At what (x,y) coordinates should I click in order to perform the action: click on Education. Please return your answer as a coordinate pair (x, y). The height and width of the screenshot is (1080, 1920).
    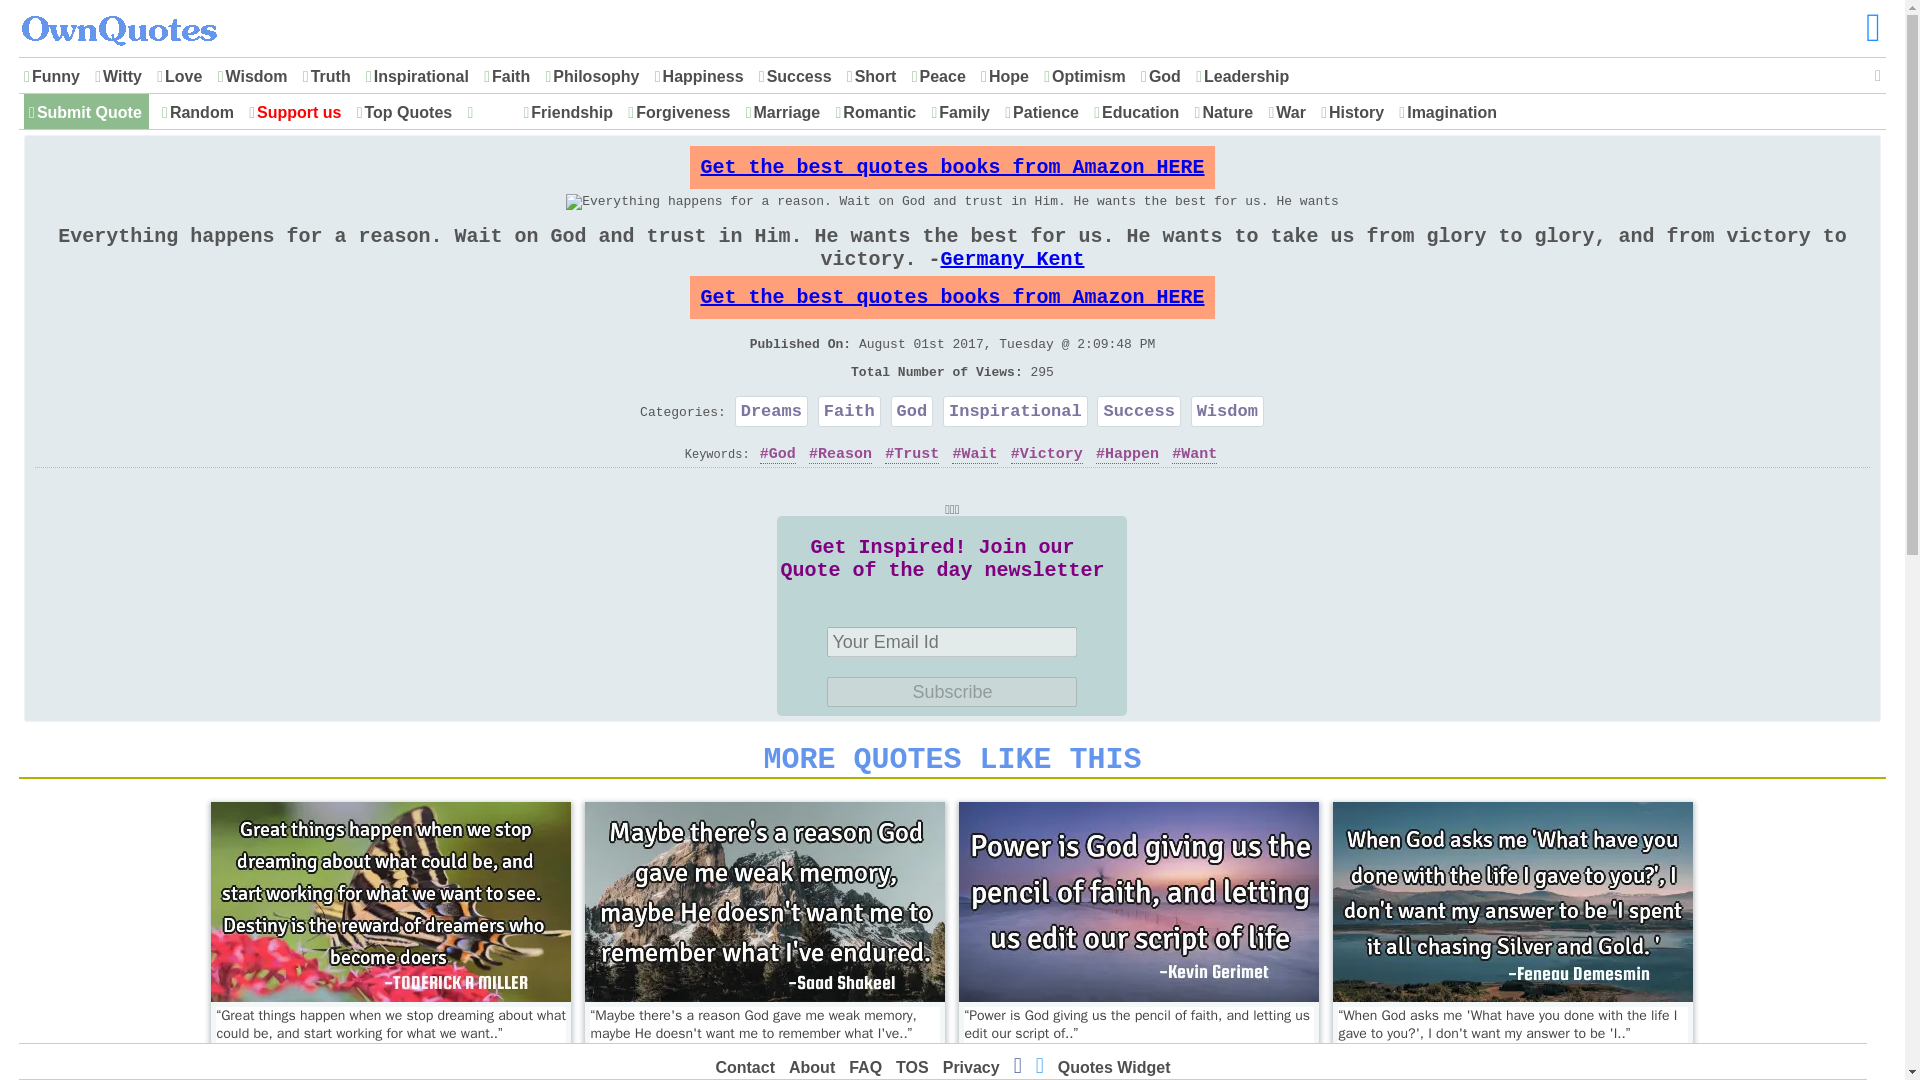
    Looking at the image, I should click on (1140, 113).